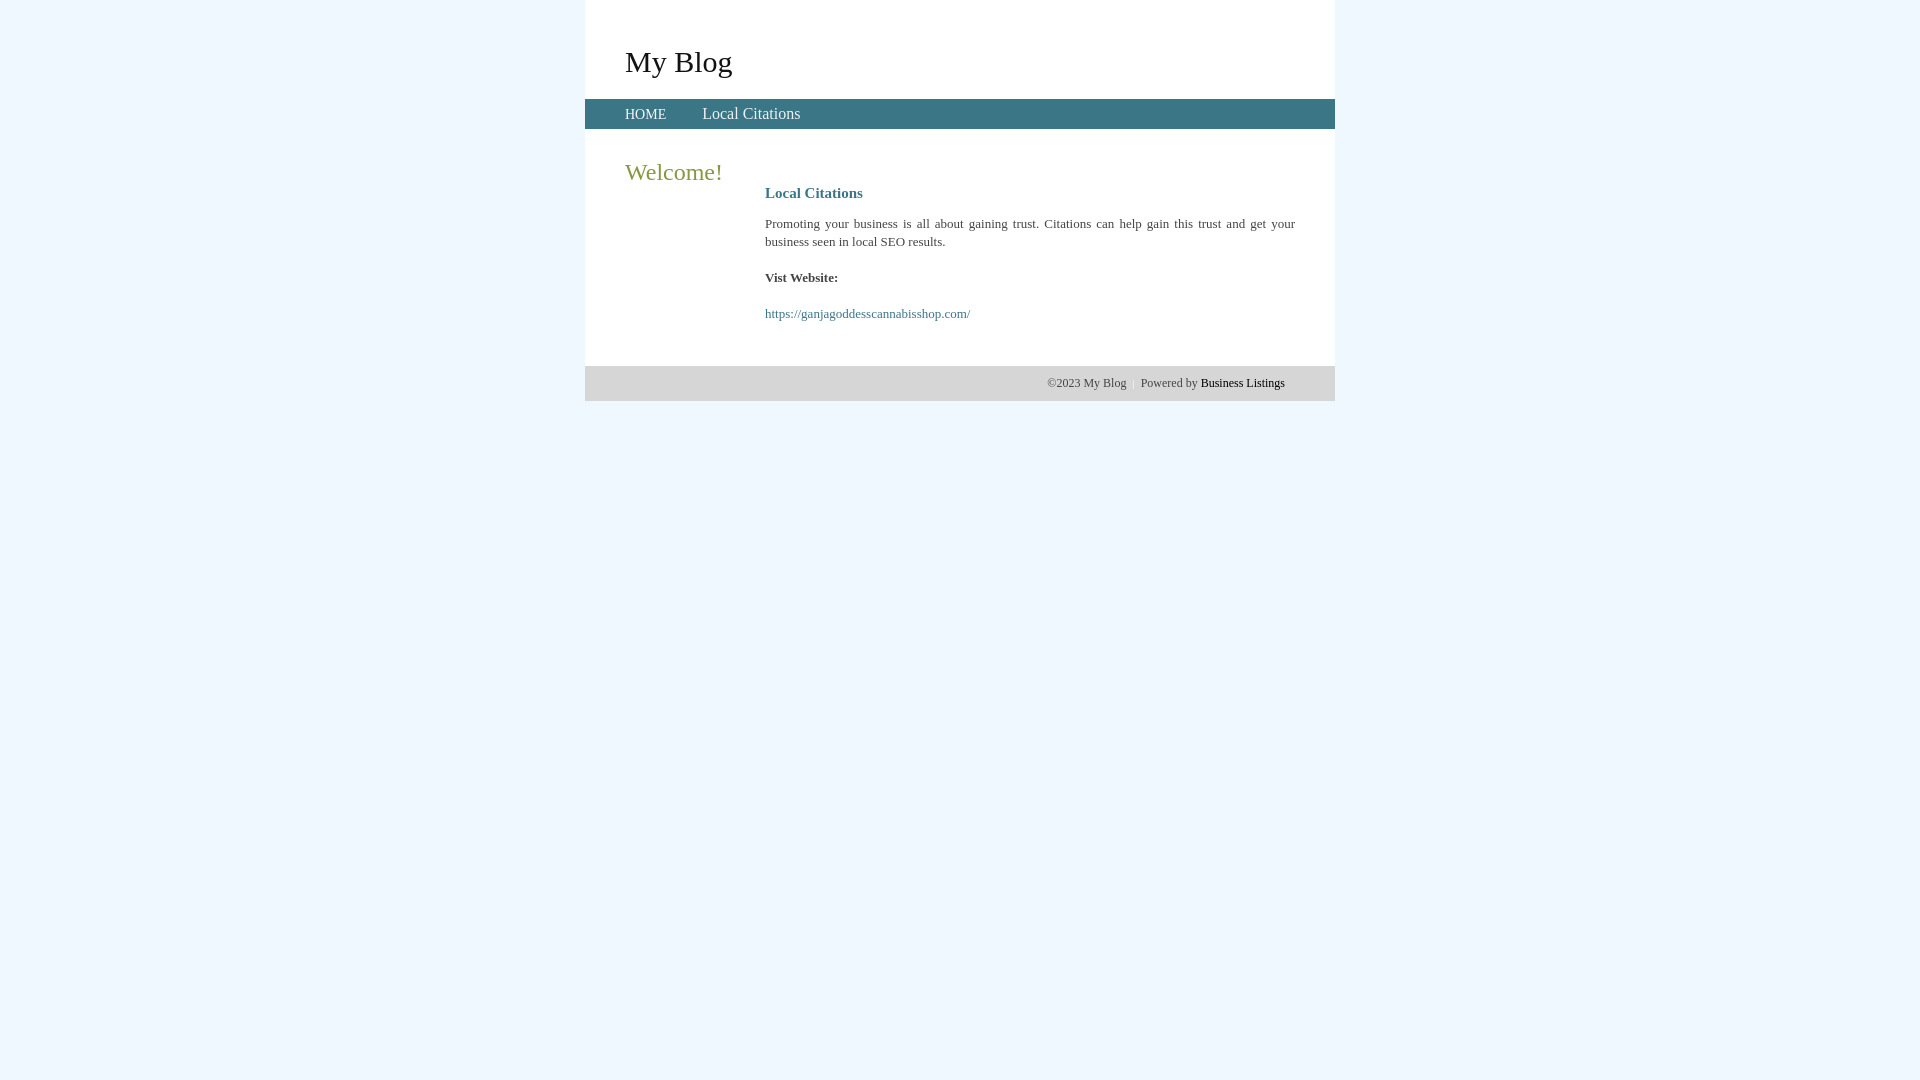 The width and height of the screenshot is (1920, 1080). I want to click on Local Citations, so click(751, 114).